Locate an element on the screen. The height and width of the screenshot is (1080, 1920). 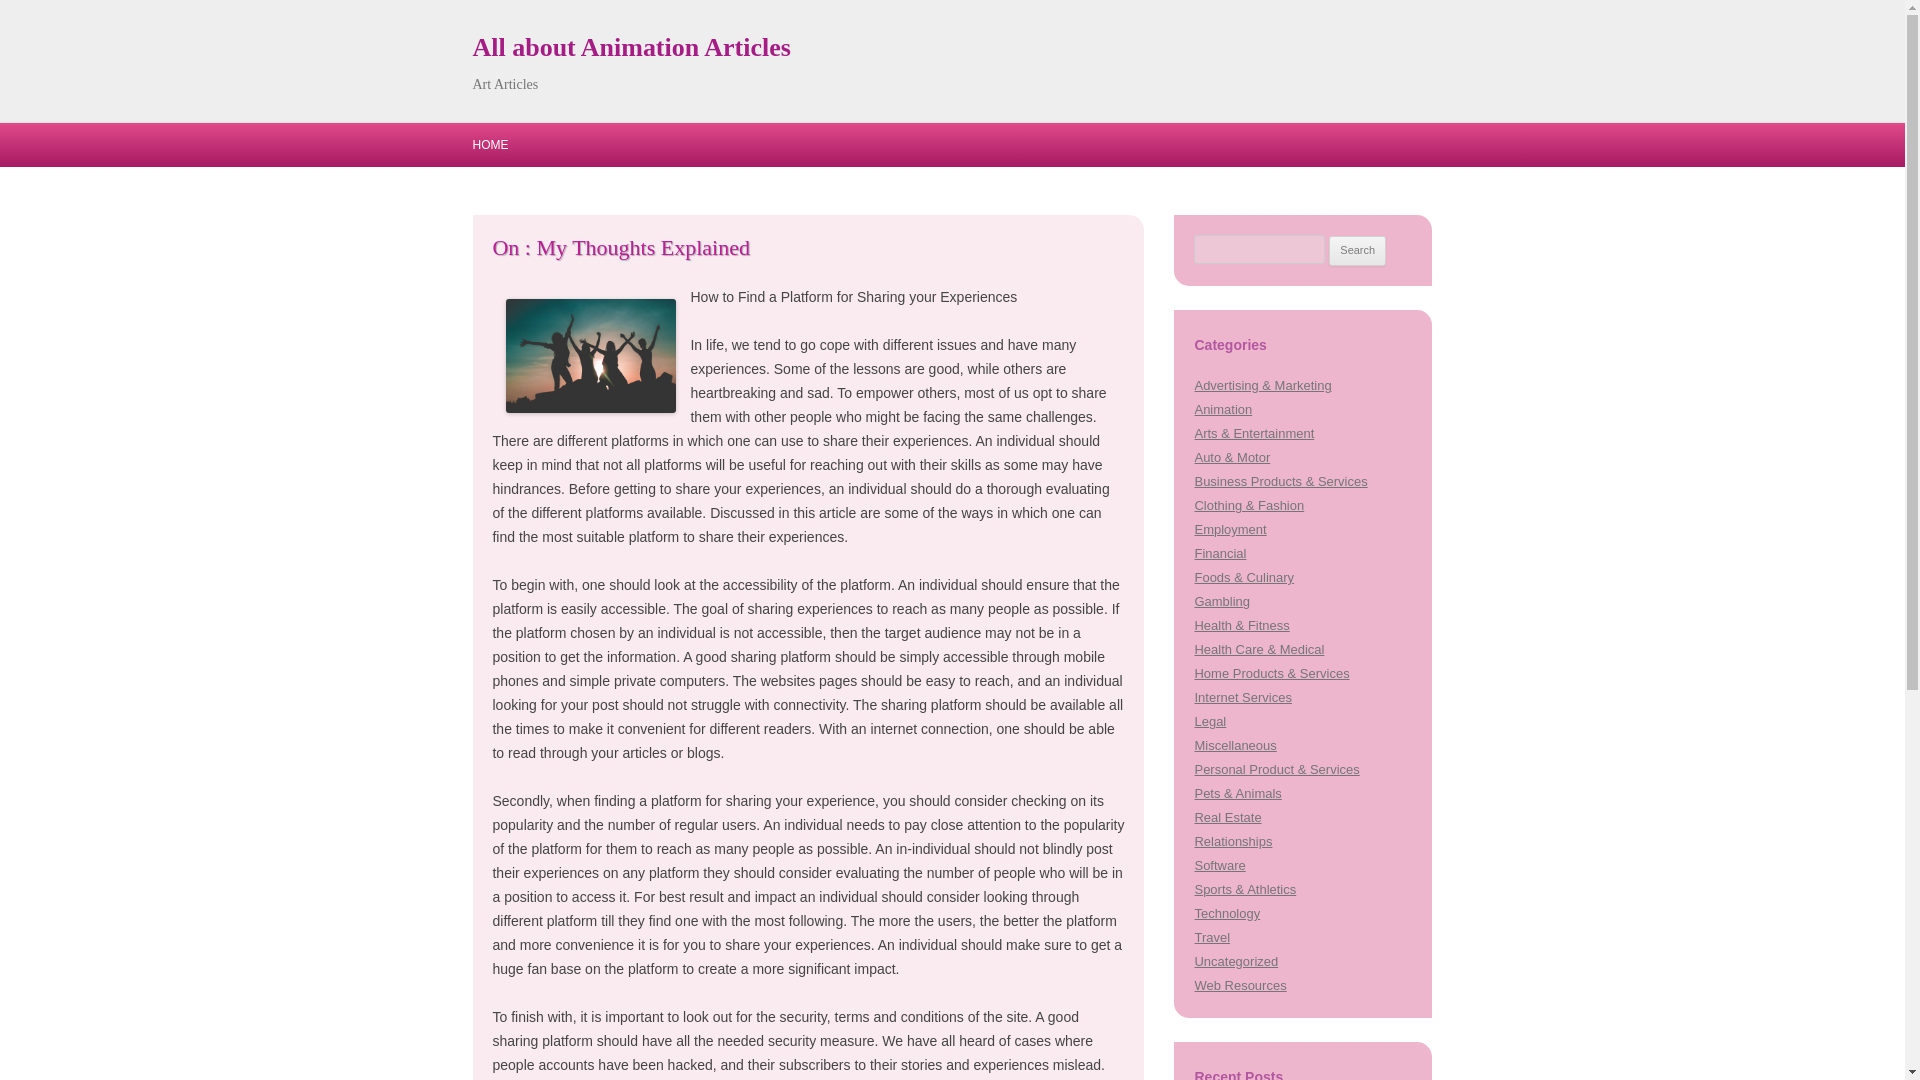
All about Animation Articles is located at coordinates (630, 48).